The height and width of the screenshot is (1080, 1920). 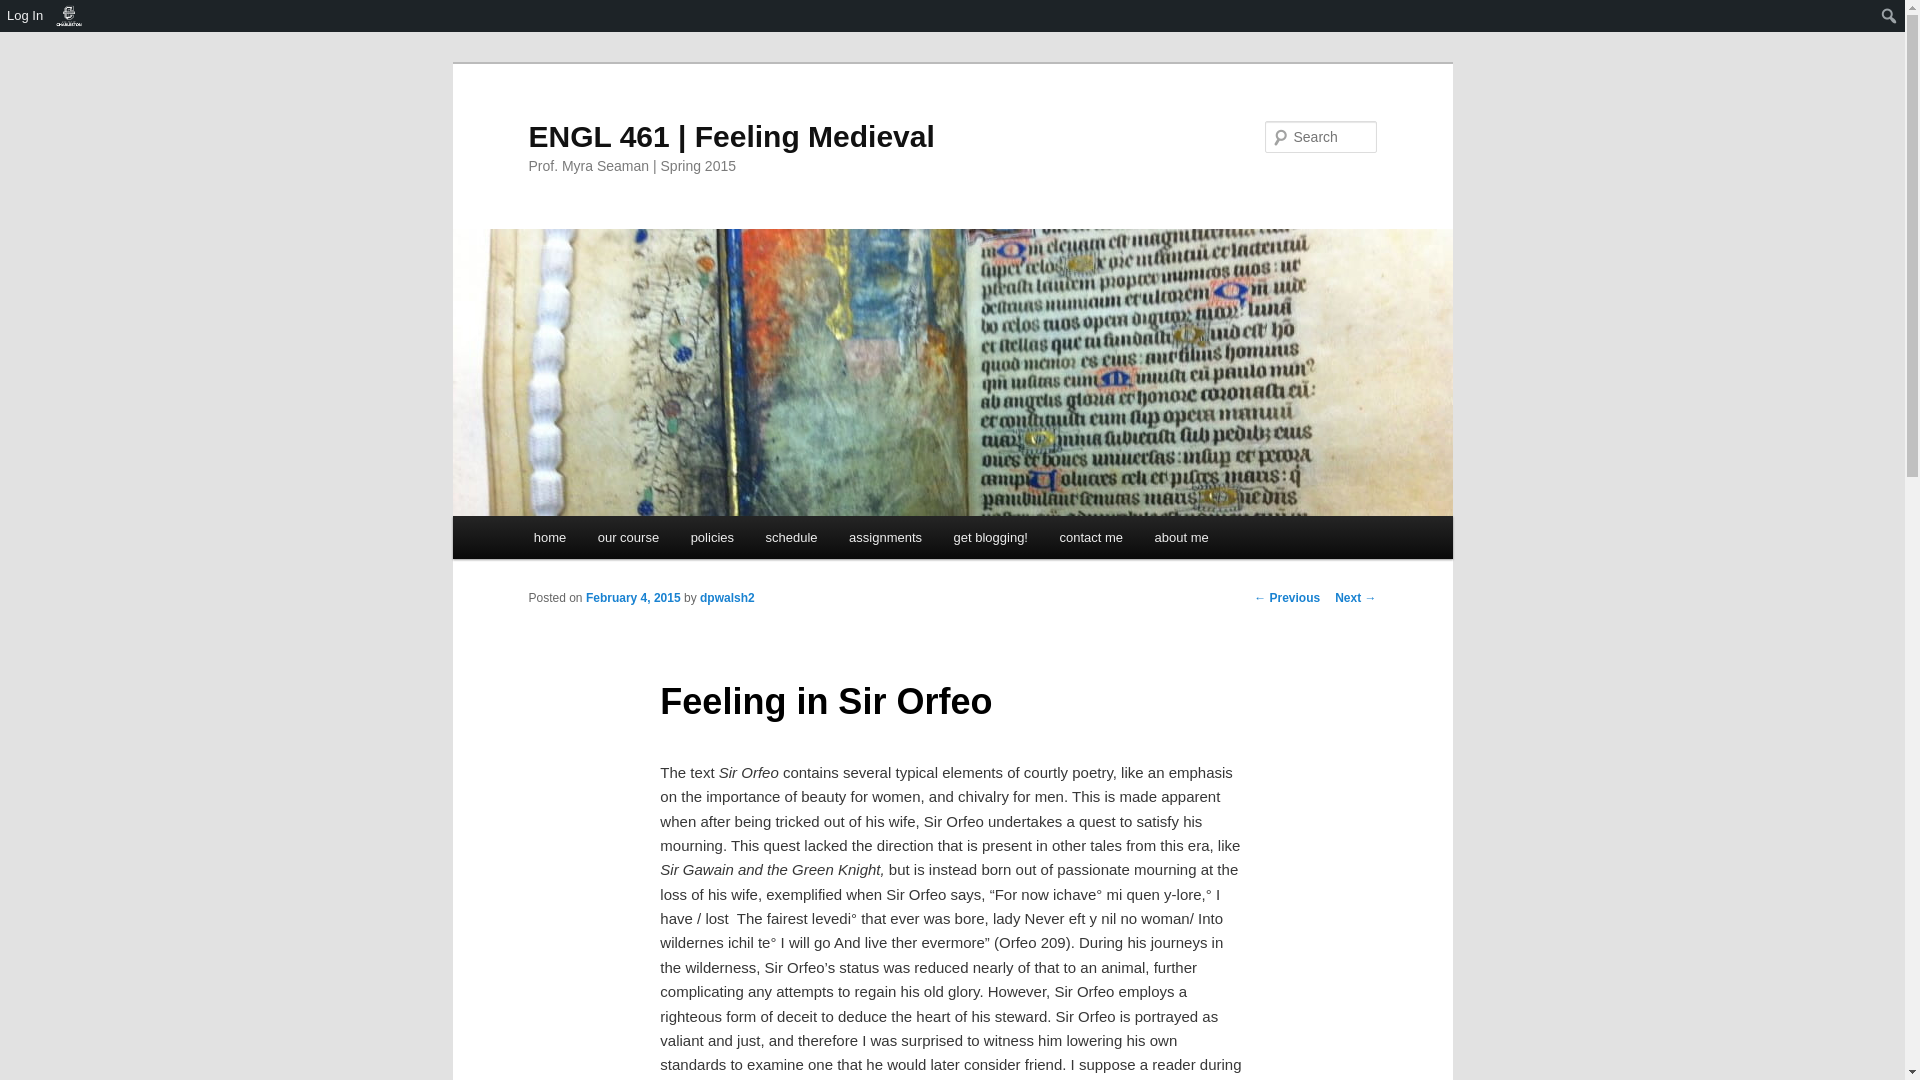 What do you see at coordinates (550, 538) in the screenshot?
I see `home` at bounding box center [550, 538].